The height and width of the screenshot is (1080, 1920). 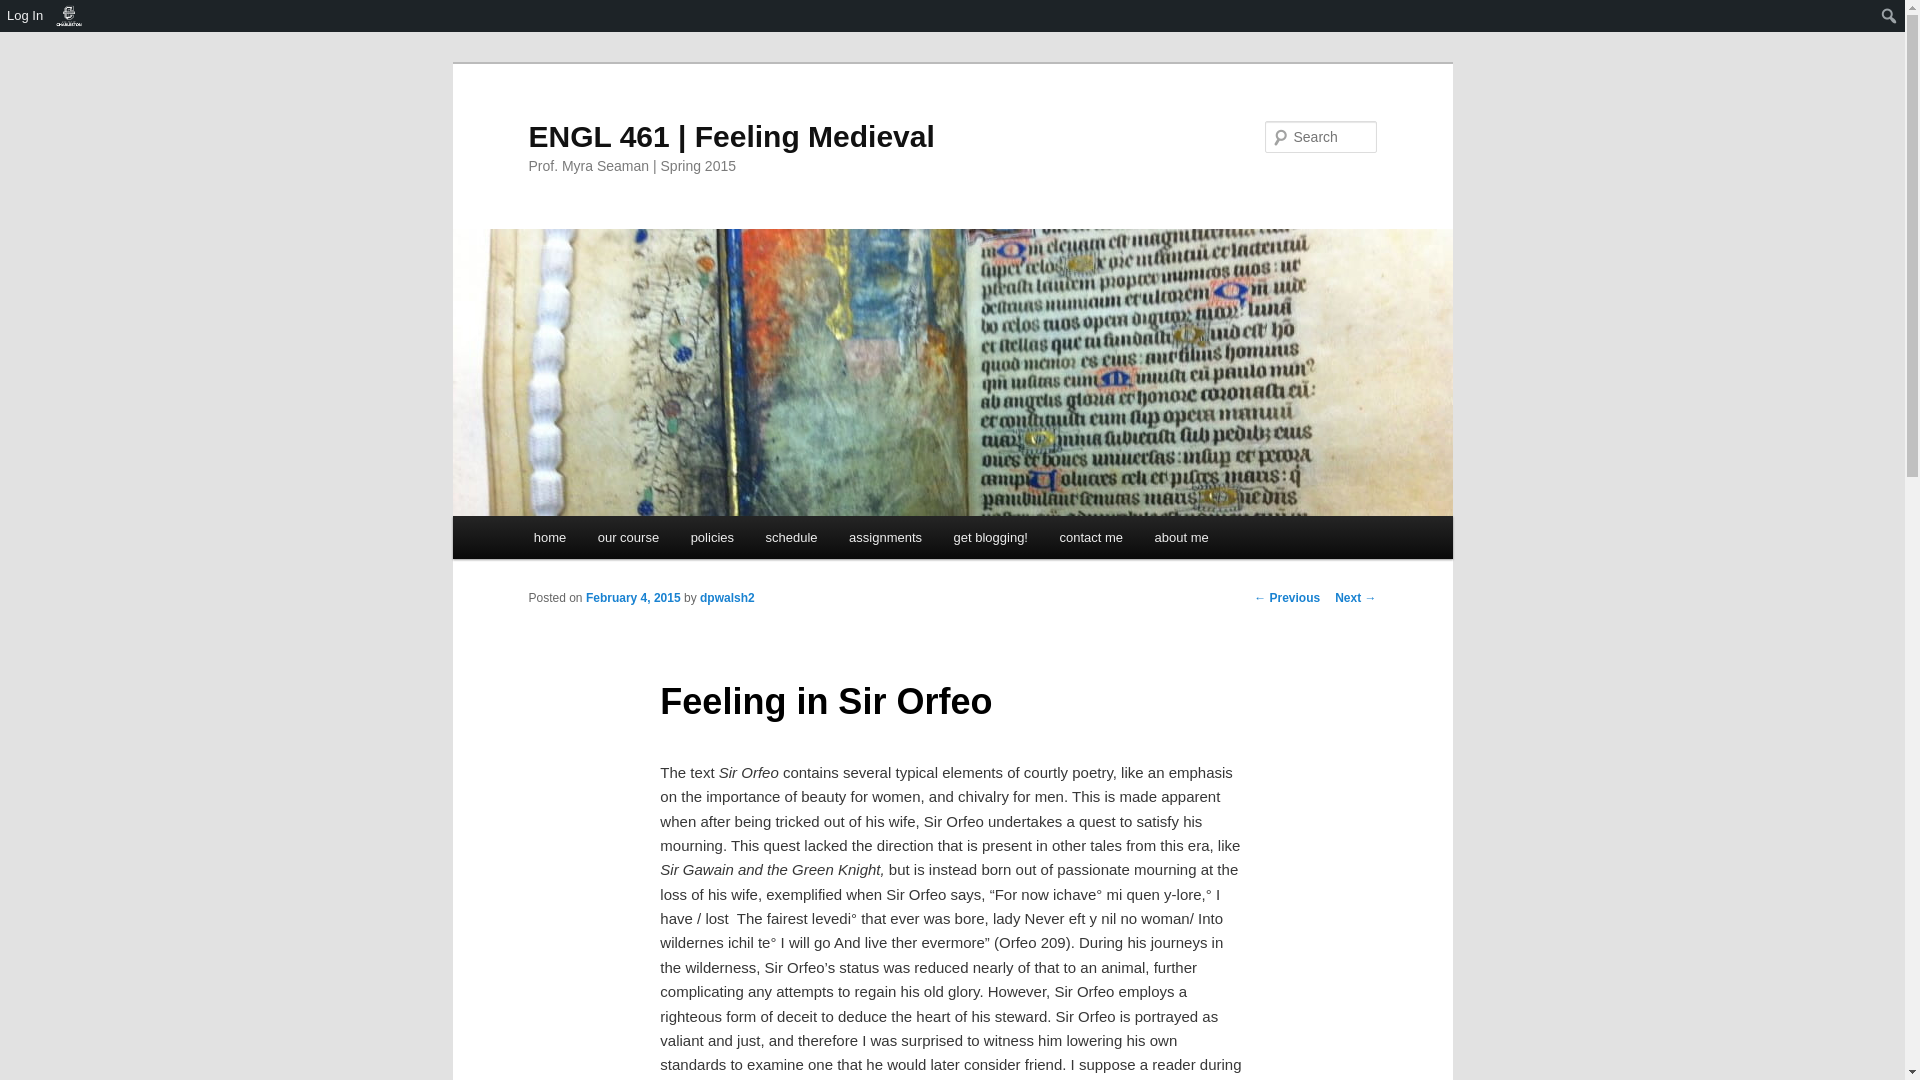 What do you see at coordinates (550, 538) in the screenshot?
I see `home` at bounding box center [550, 538].